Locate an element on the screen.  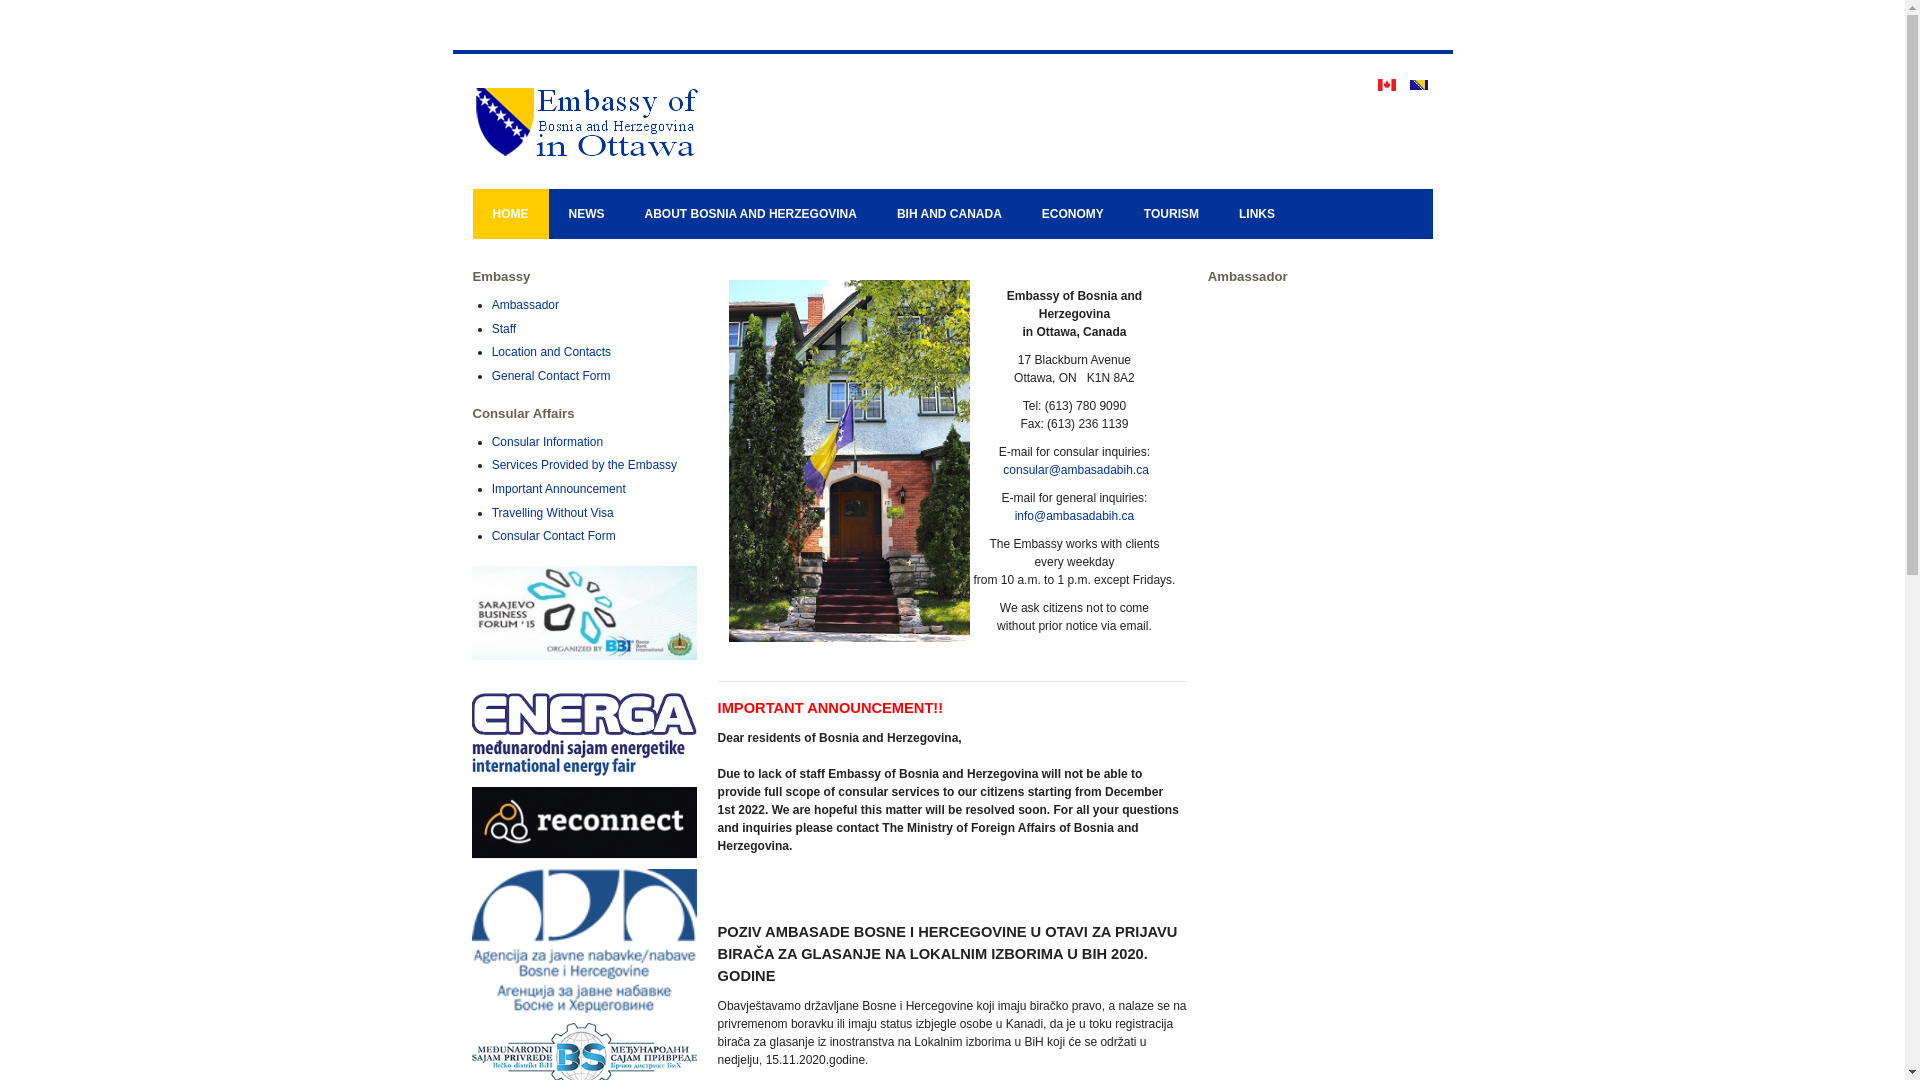
LINKS is located at coordinates (1257, 214).